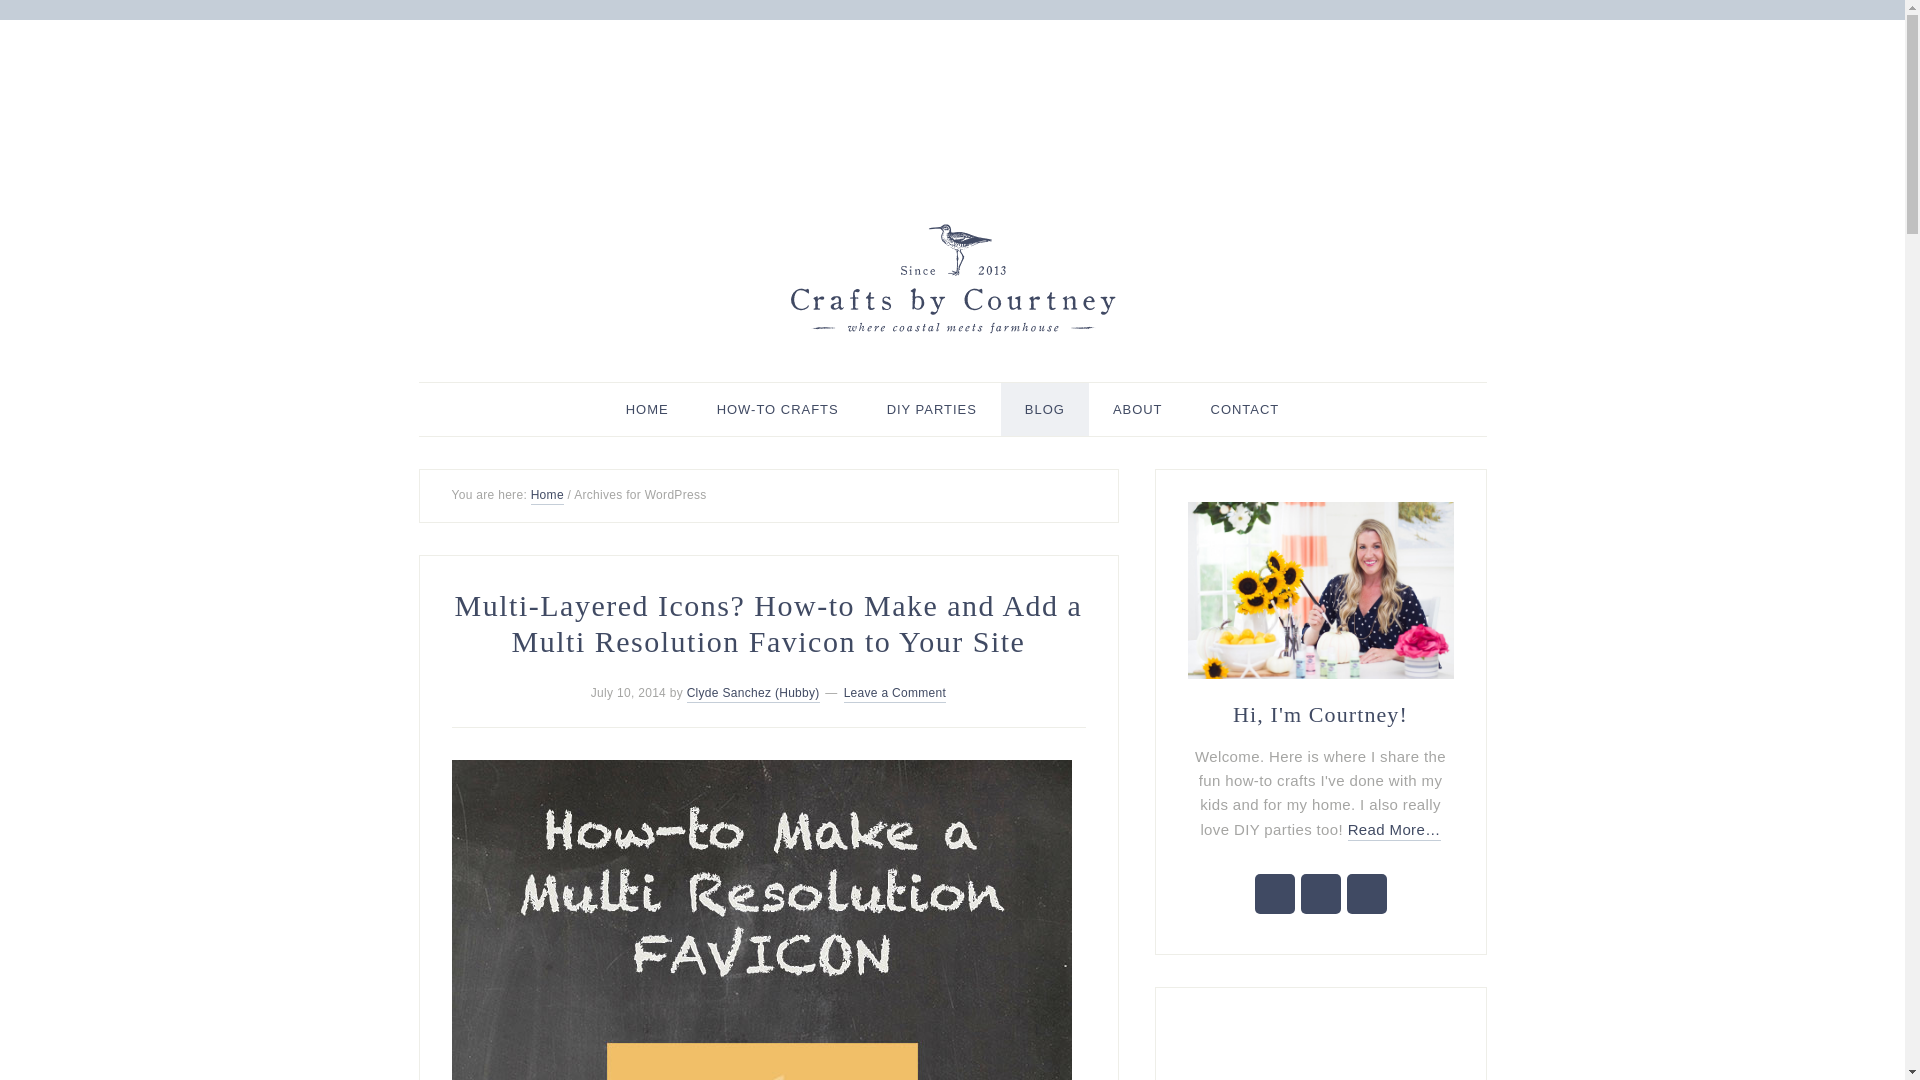  Describe the element at coordinates (931, 410) in the screenshot. I see `DIY PARTIES` at that location.